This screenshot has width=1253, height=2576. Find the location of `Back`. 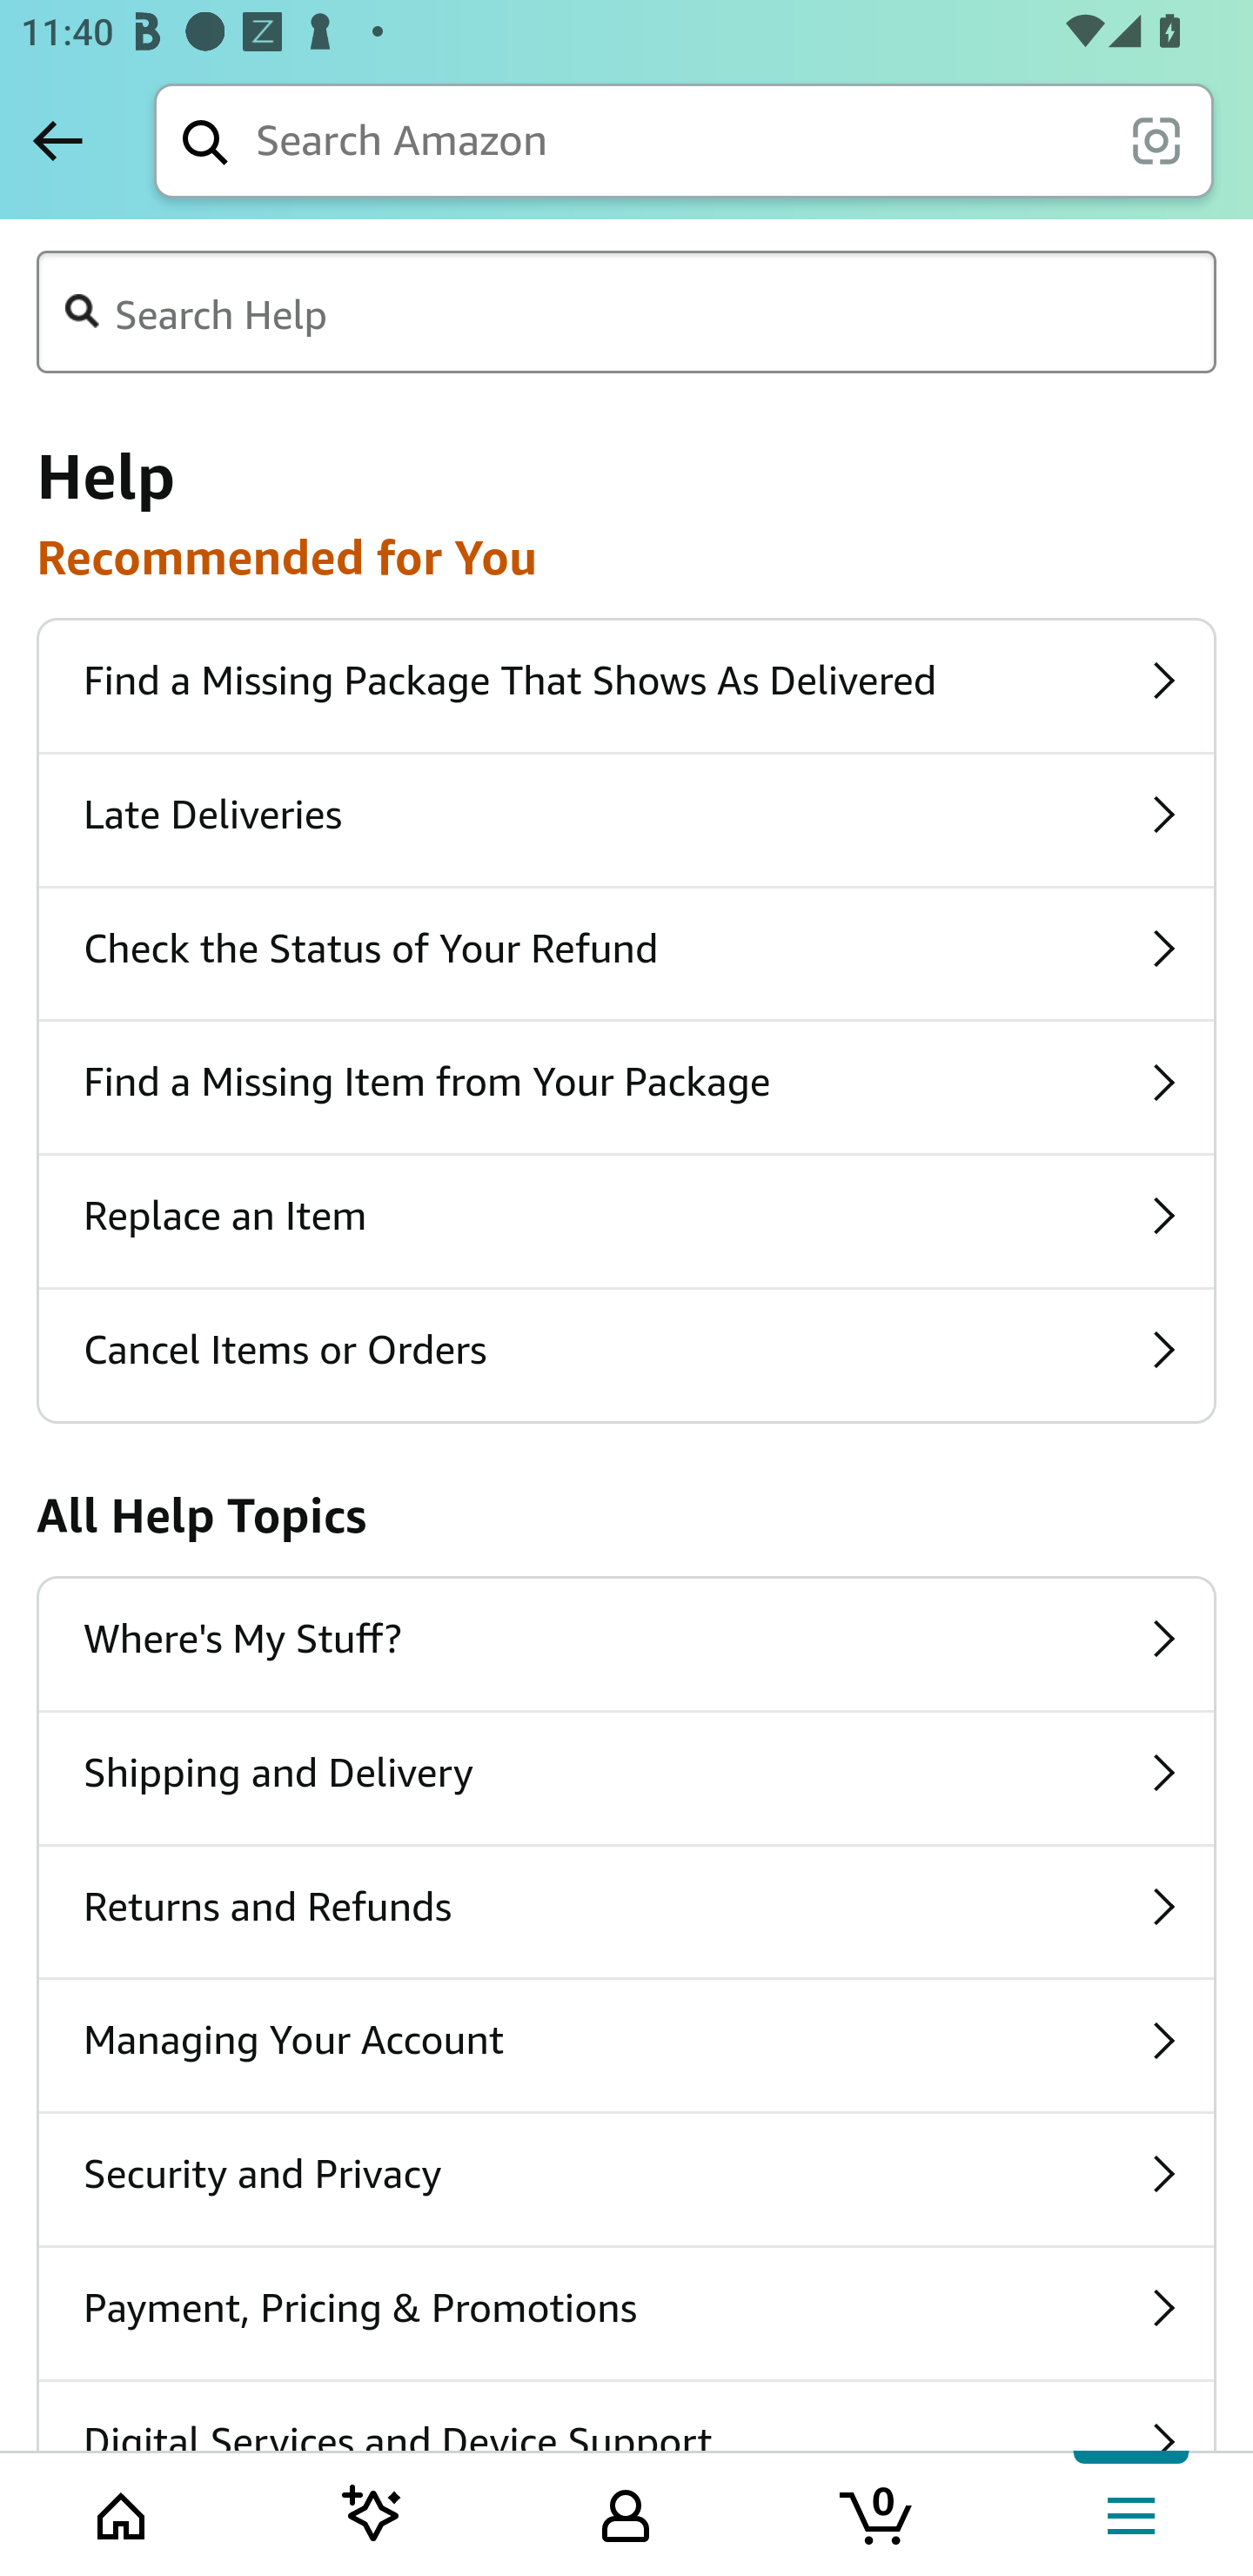

Back is located at coordinates (57, 140).